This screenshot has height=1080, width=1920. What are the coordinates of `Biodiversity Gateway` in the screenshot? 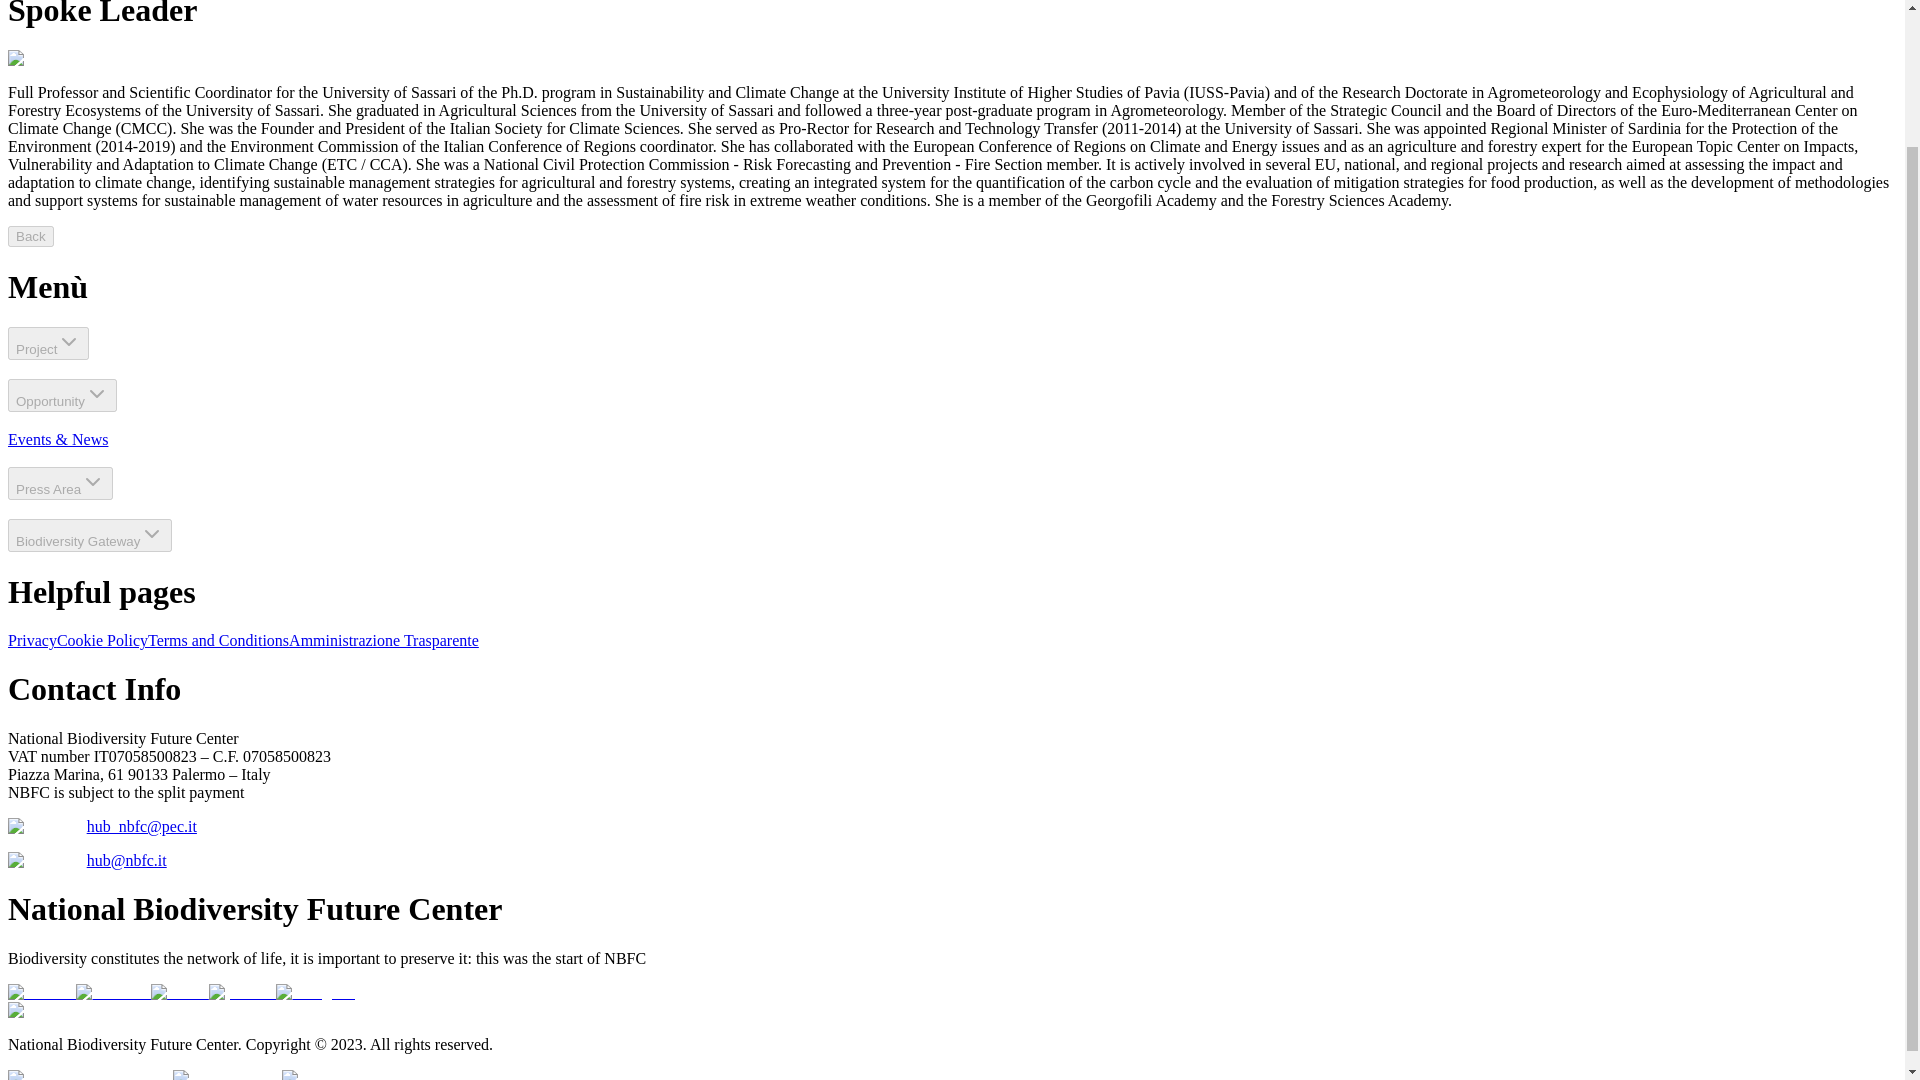 It's located at (90, 535).